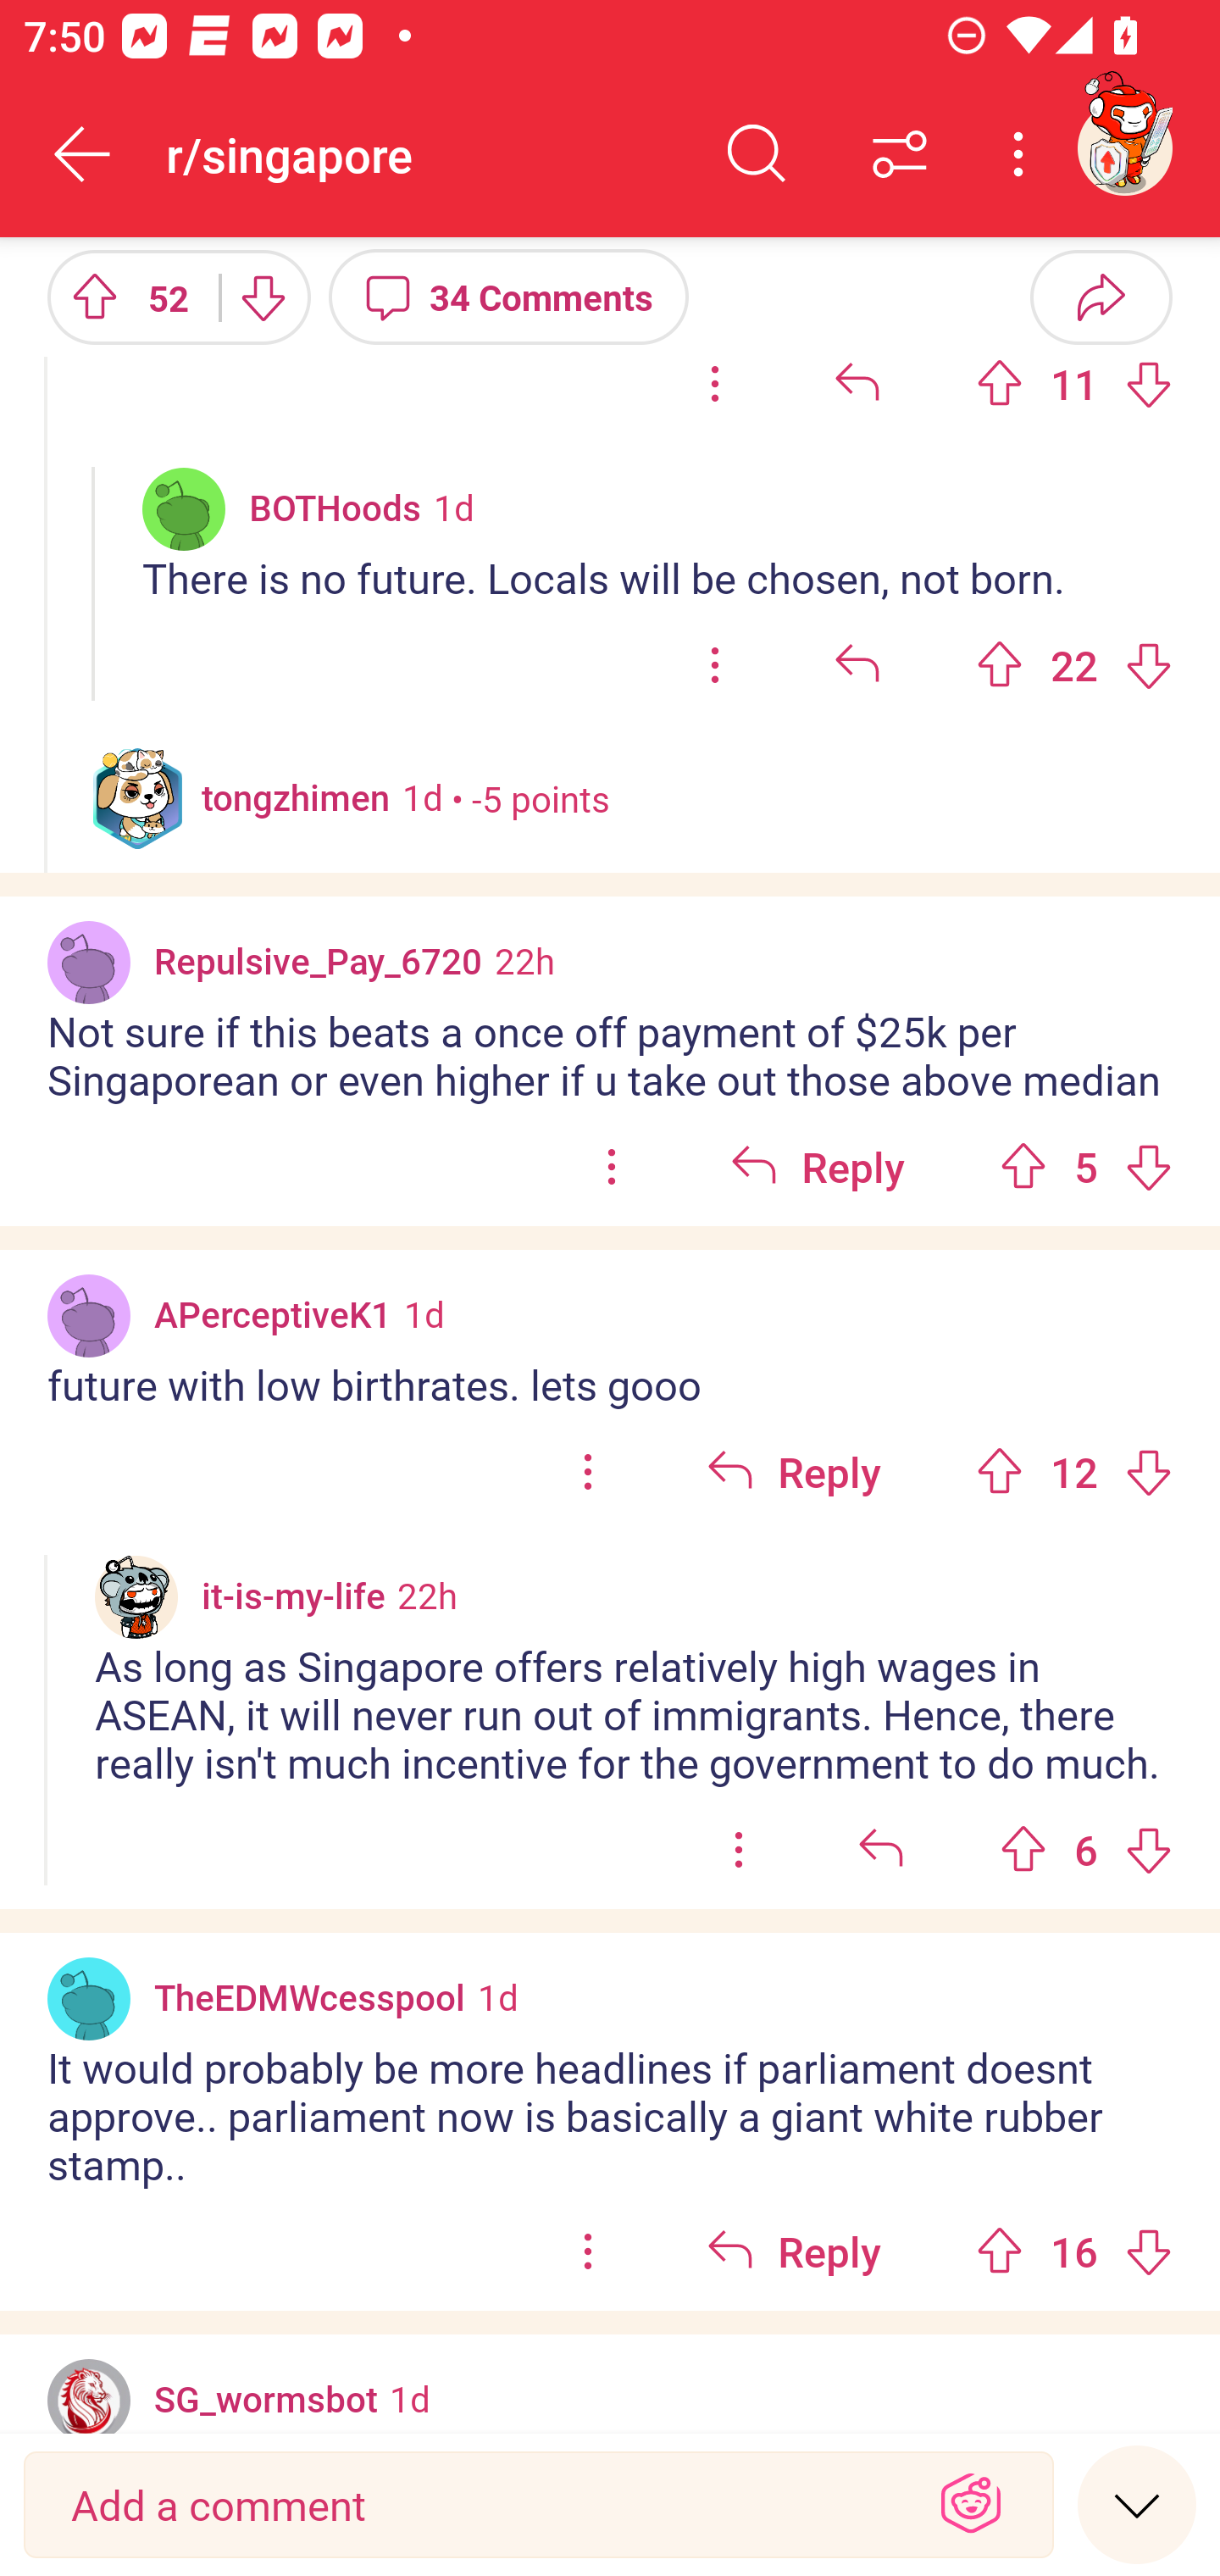 Image resolution: width=1220 pixels, height=2576 pixels. What do you see at coordinates (1101, 296) in the screenshot?
I see `Share` at bounding box center [1101, 296].